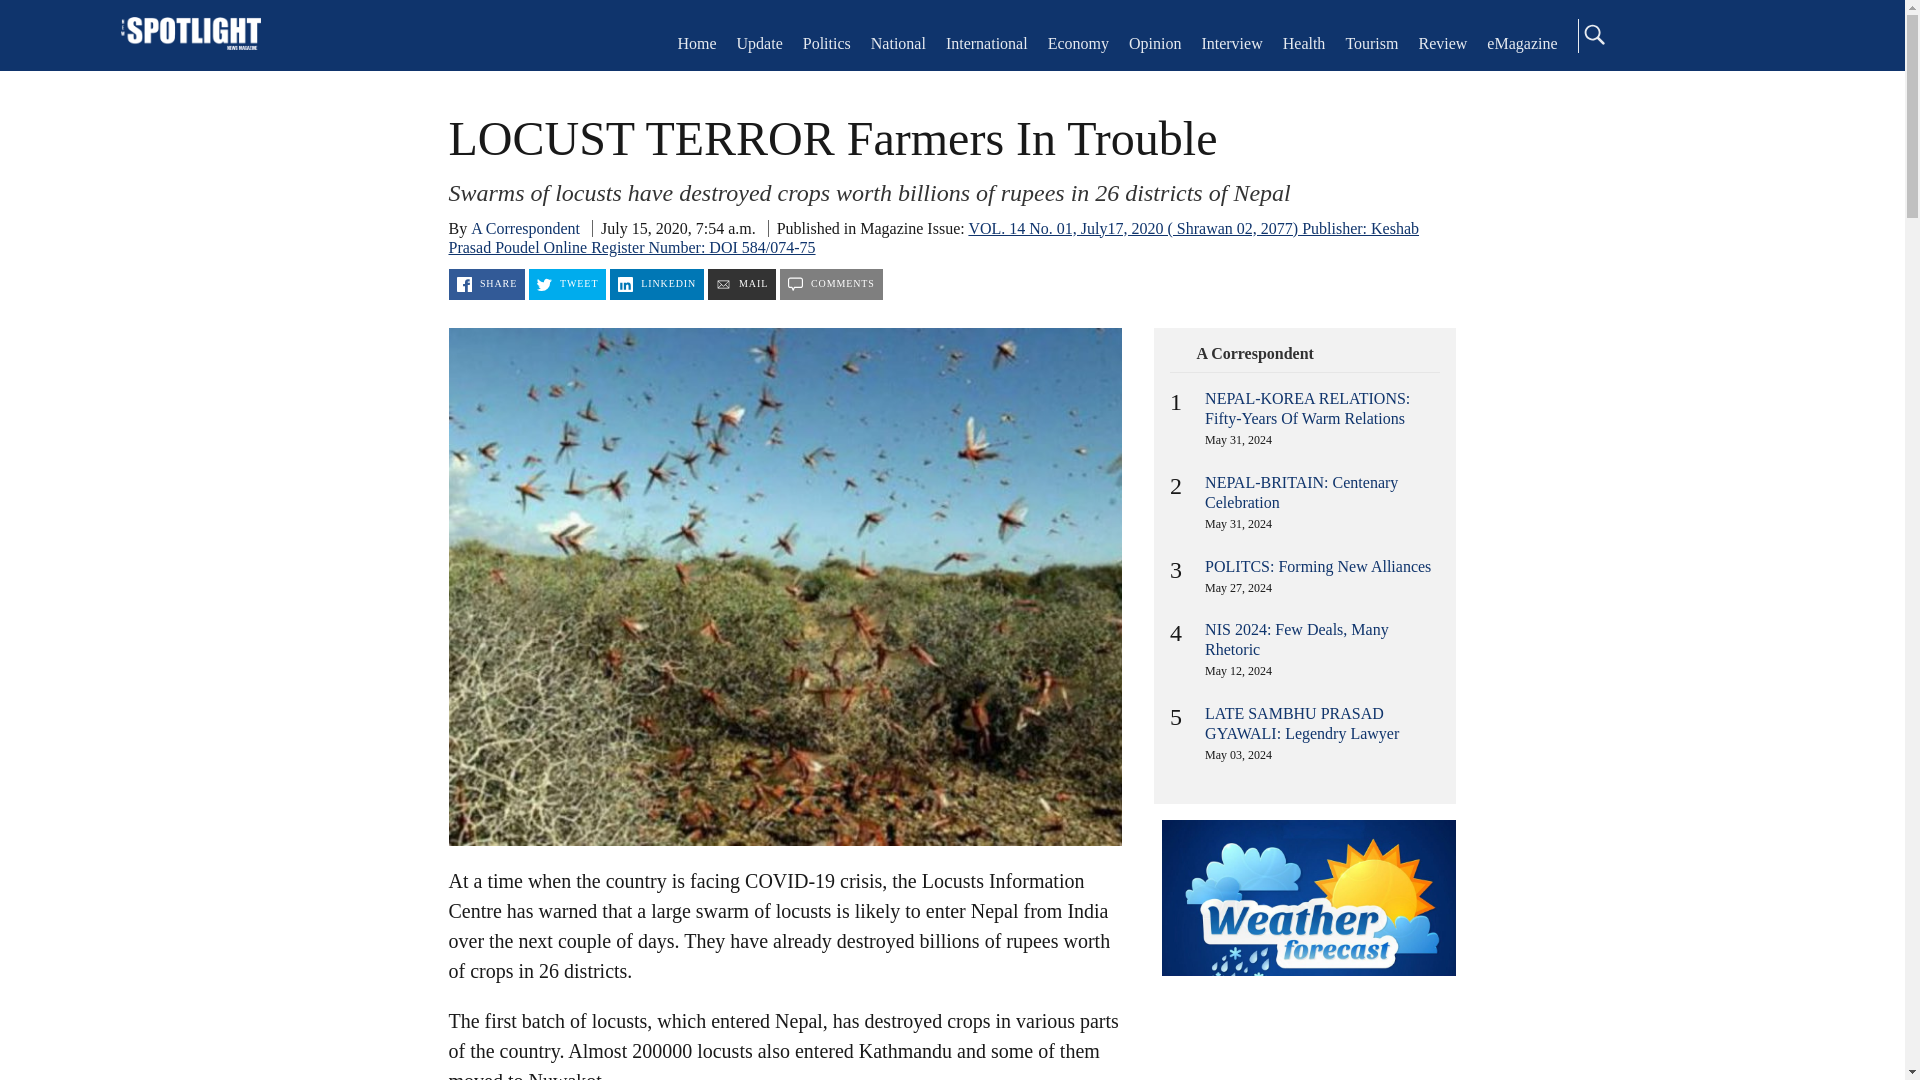  Describe the element at coordinates (190, 36) in the screenshot. I see `Home` at that location.